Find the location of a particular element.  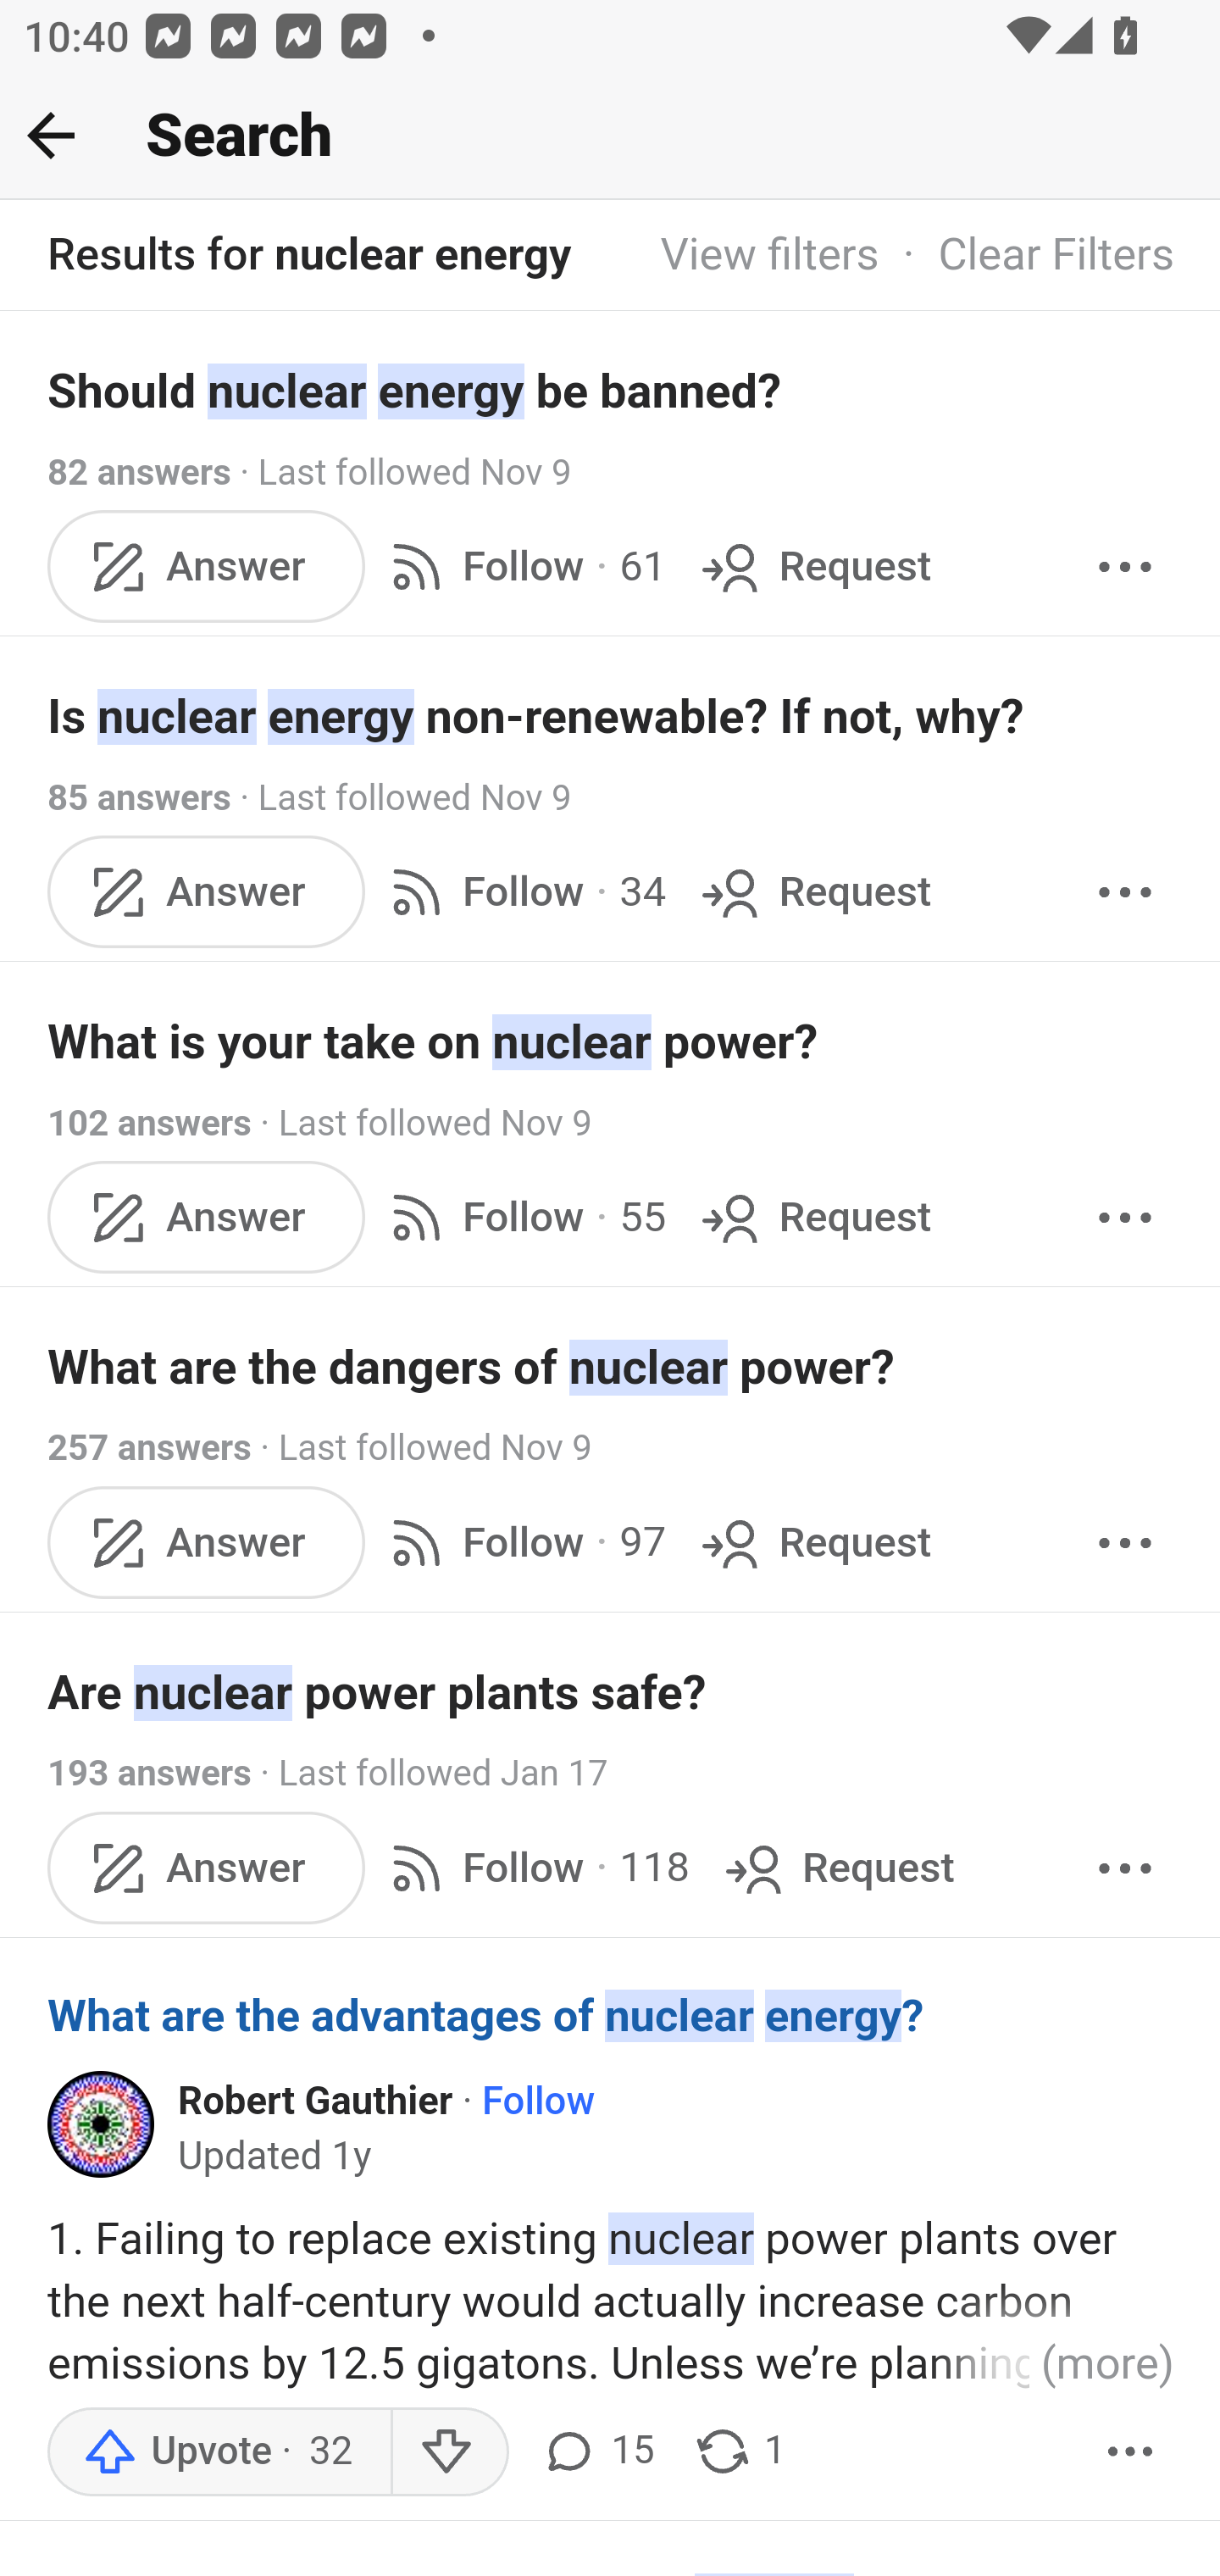

Answer is located at coordinates (207, 564).